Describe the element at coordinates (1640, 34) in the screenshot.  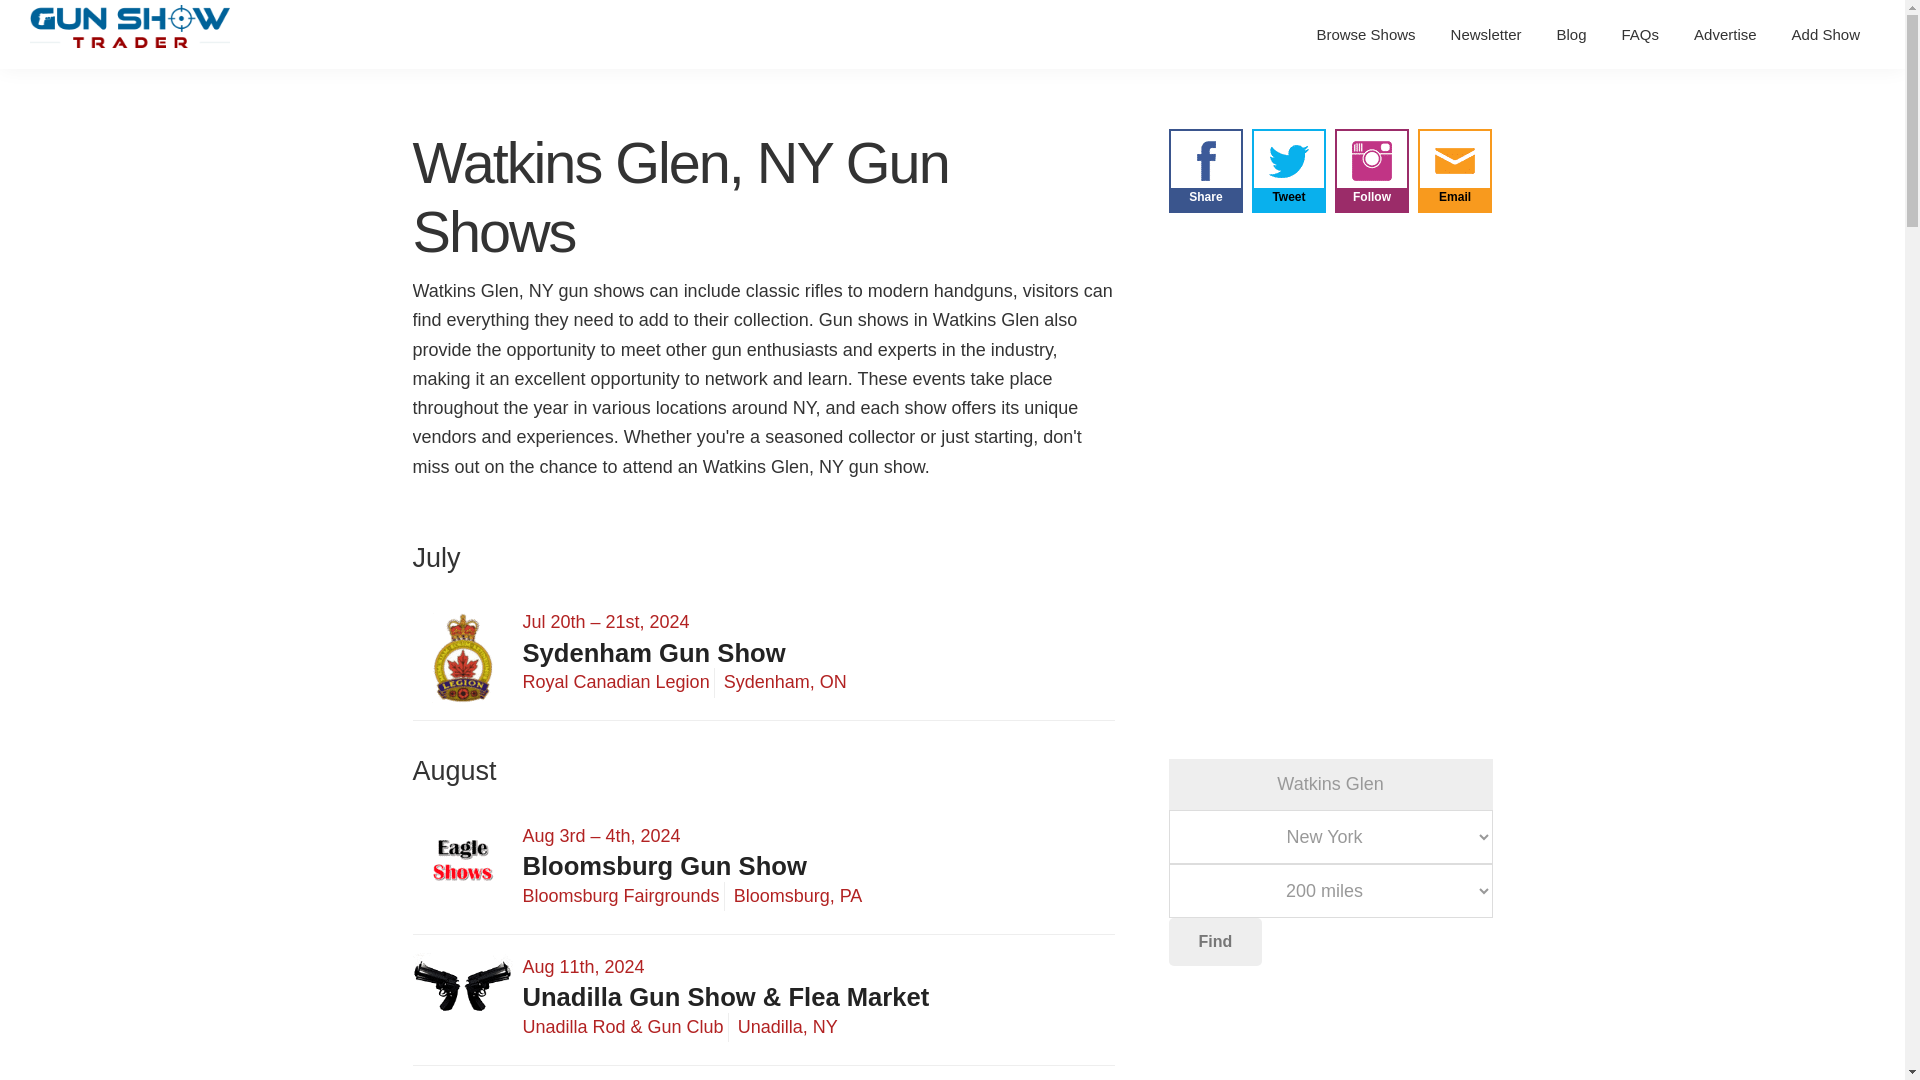
I see `FAQs` at that location.